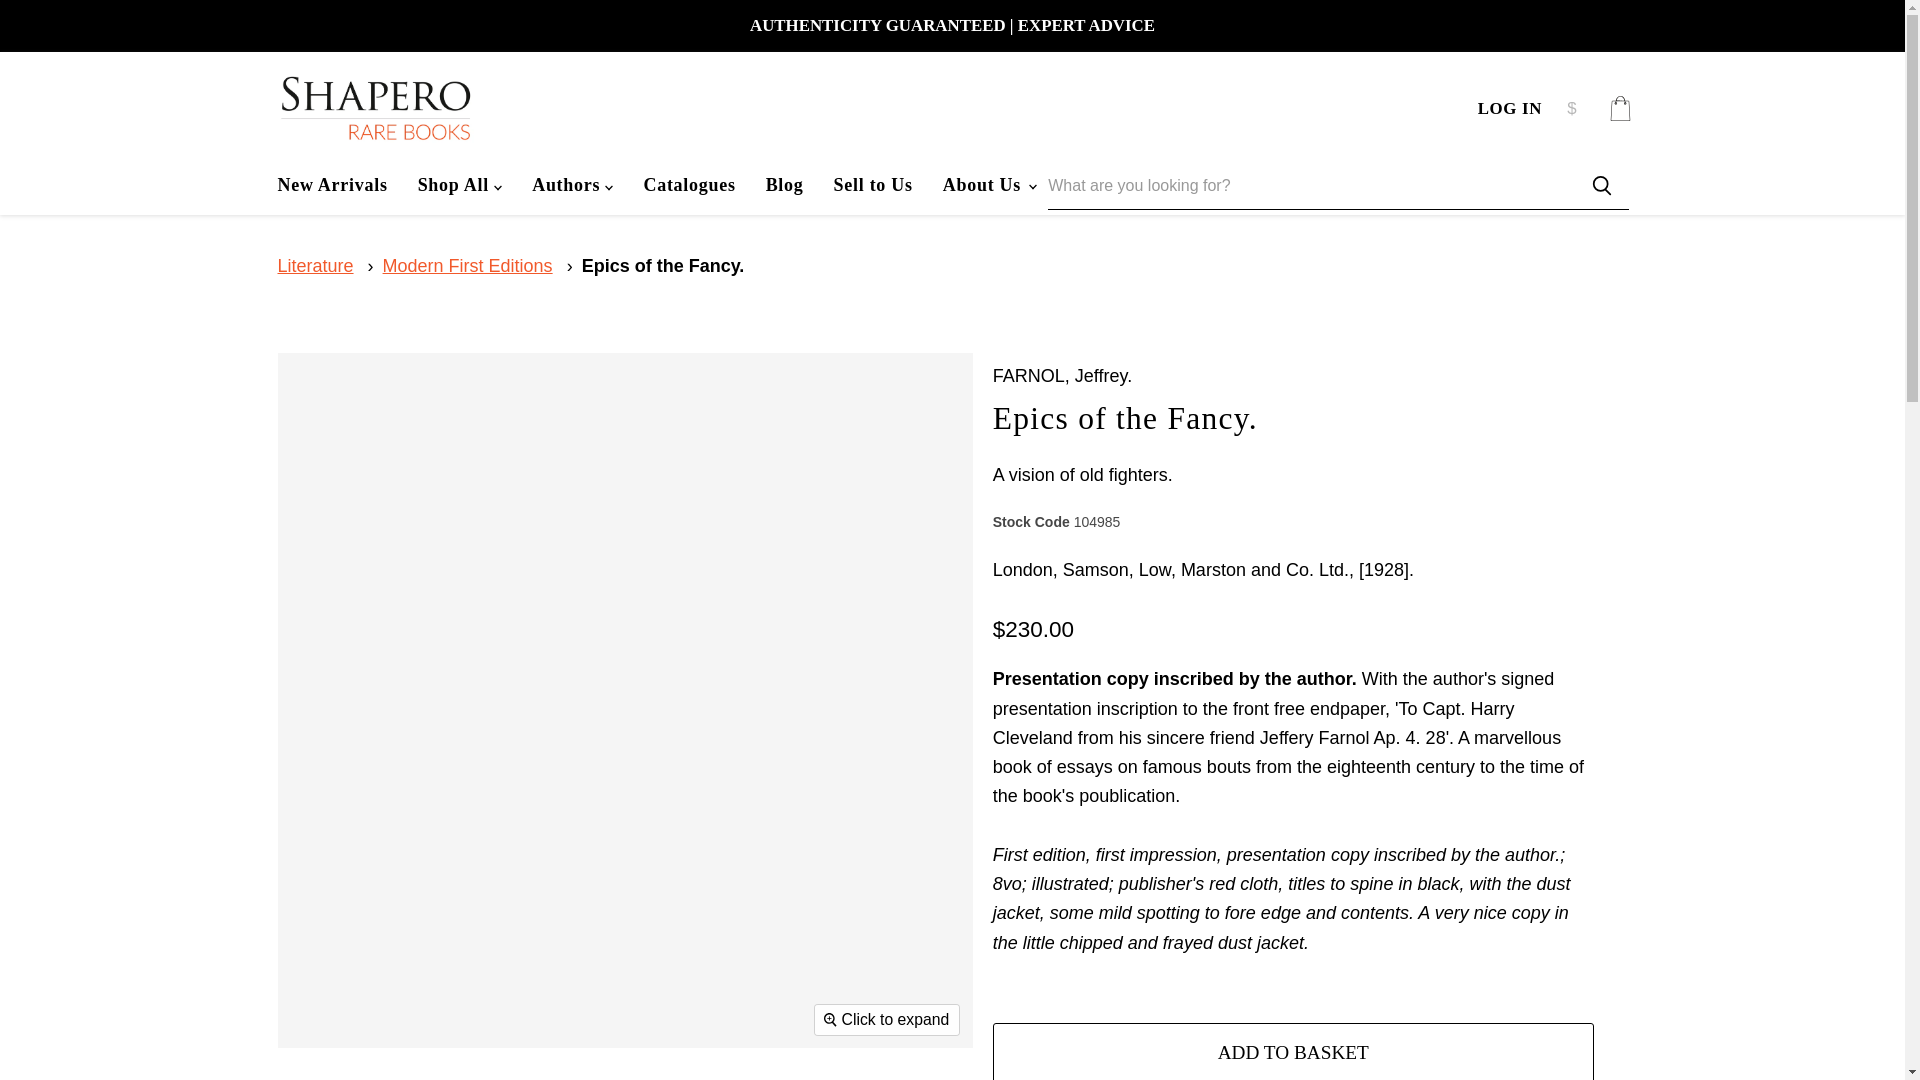 The height and width of the screenshot is (1080, 1920). What do you see at coordinates (467, 266) in the screenshot?
I see `Modern First Editions` at bounding box center [467, 266].